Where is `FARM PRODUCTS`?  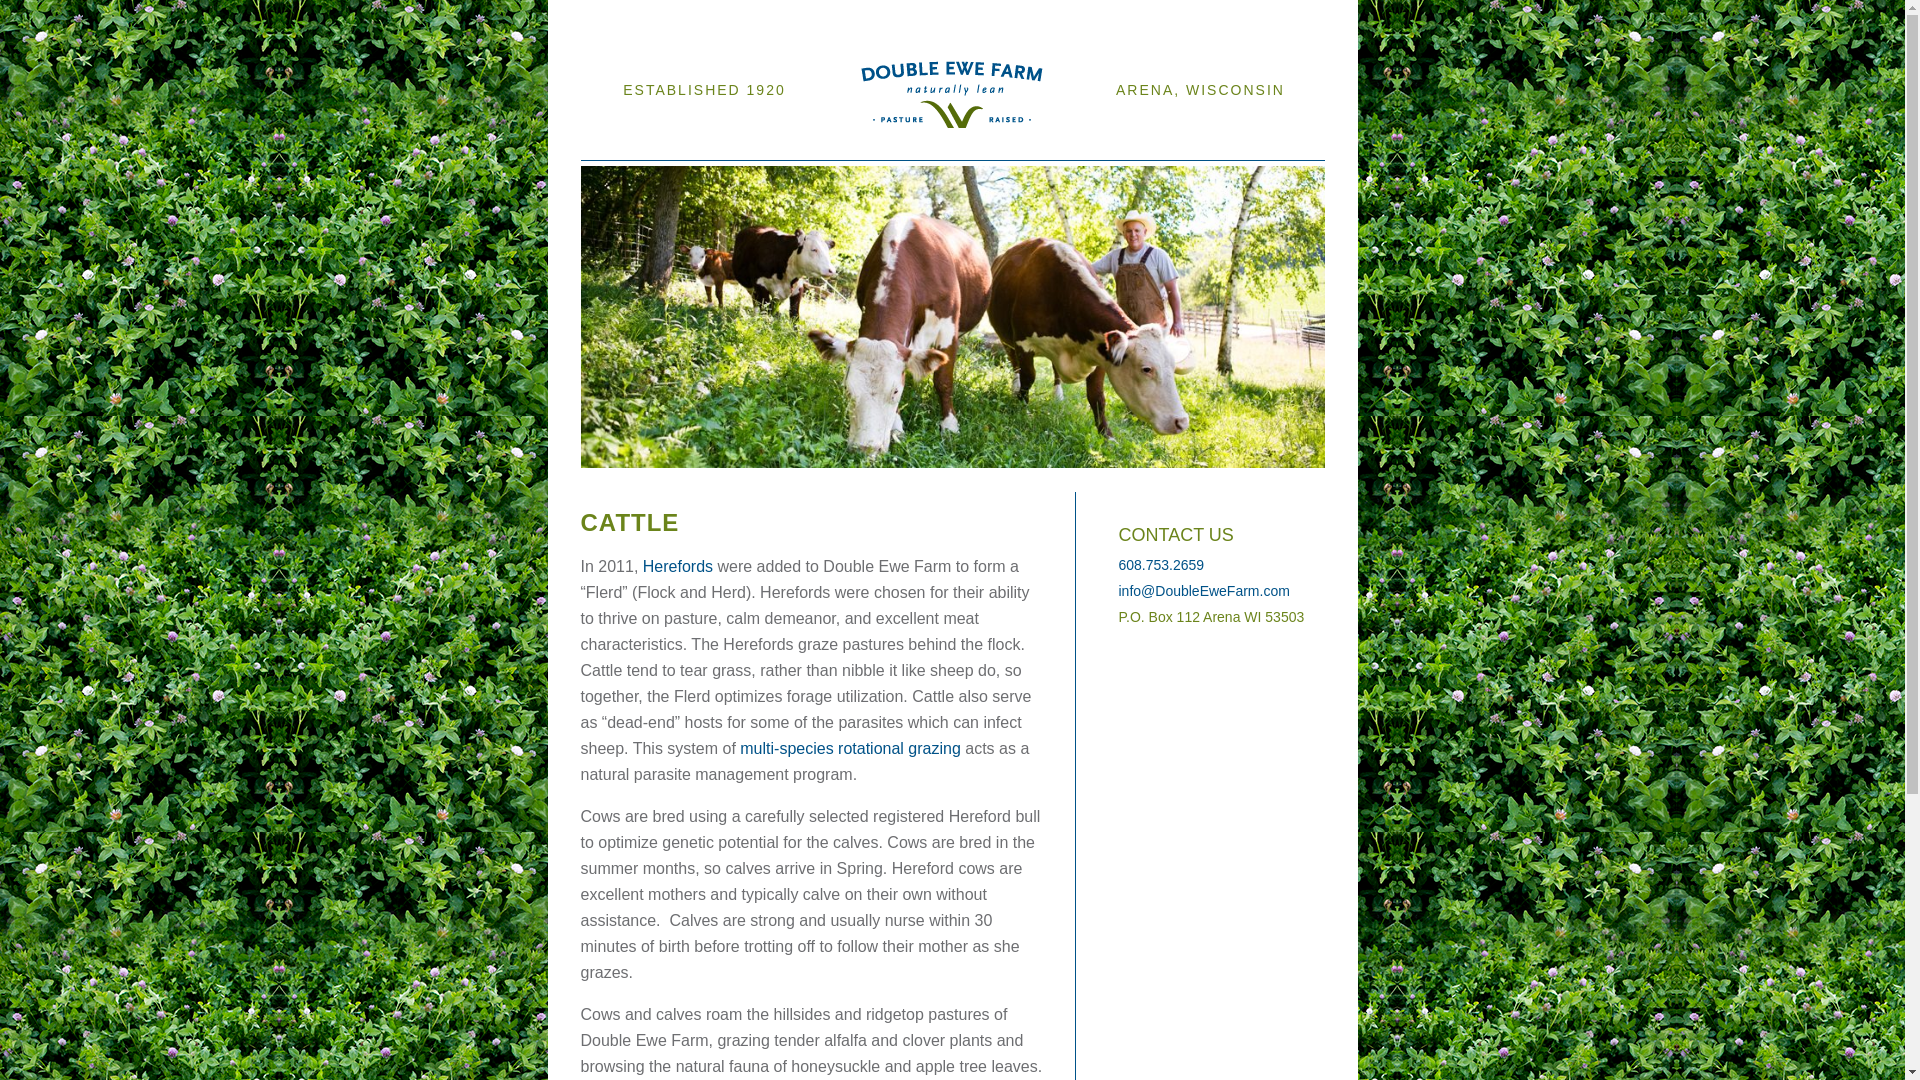 FARM PRODUCTS is located at coordinates (914, 145).